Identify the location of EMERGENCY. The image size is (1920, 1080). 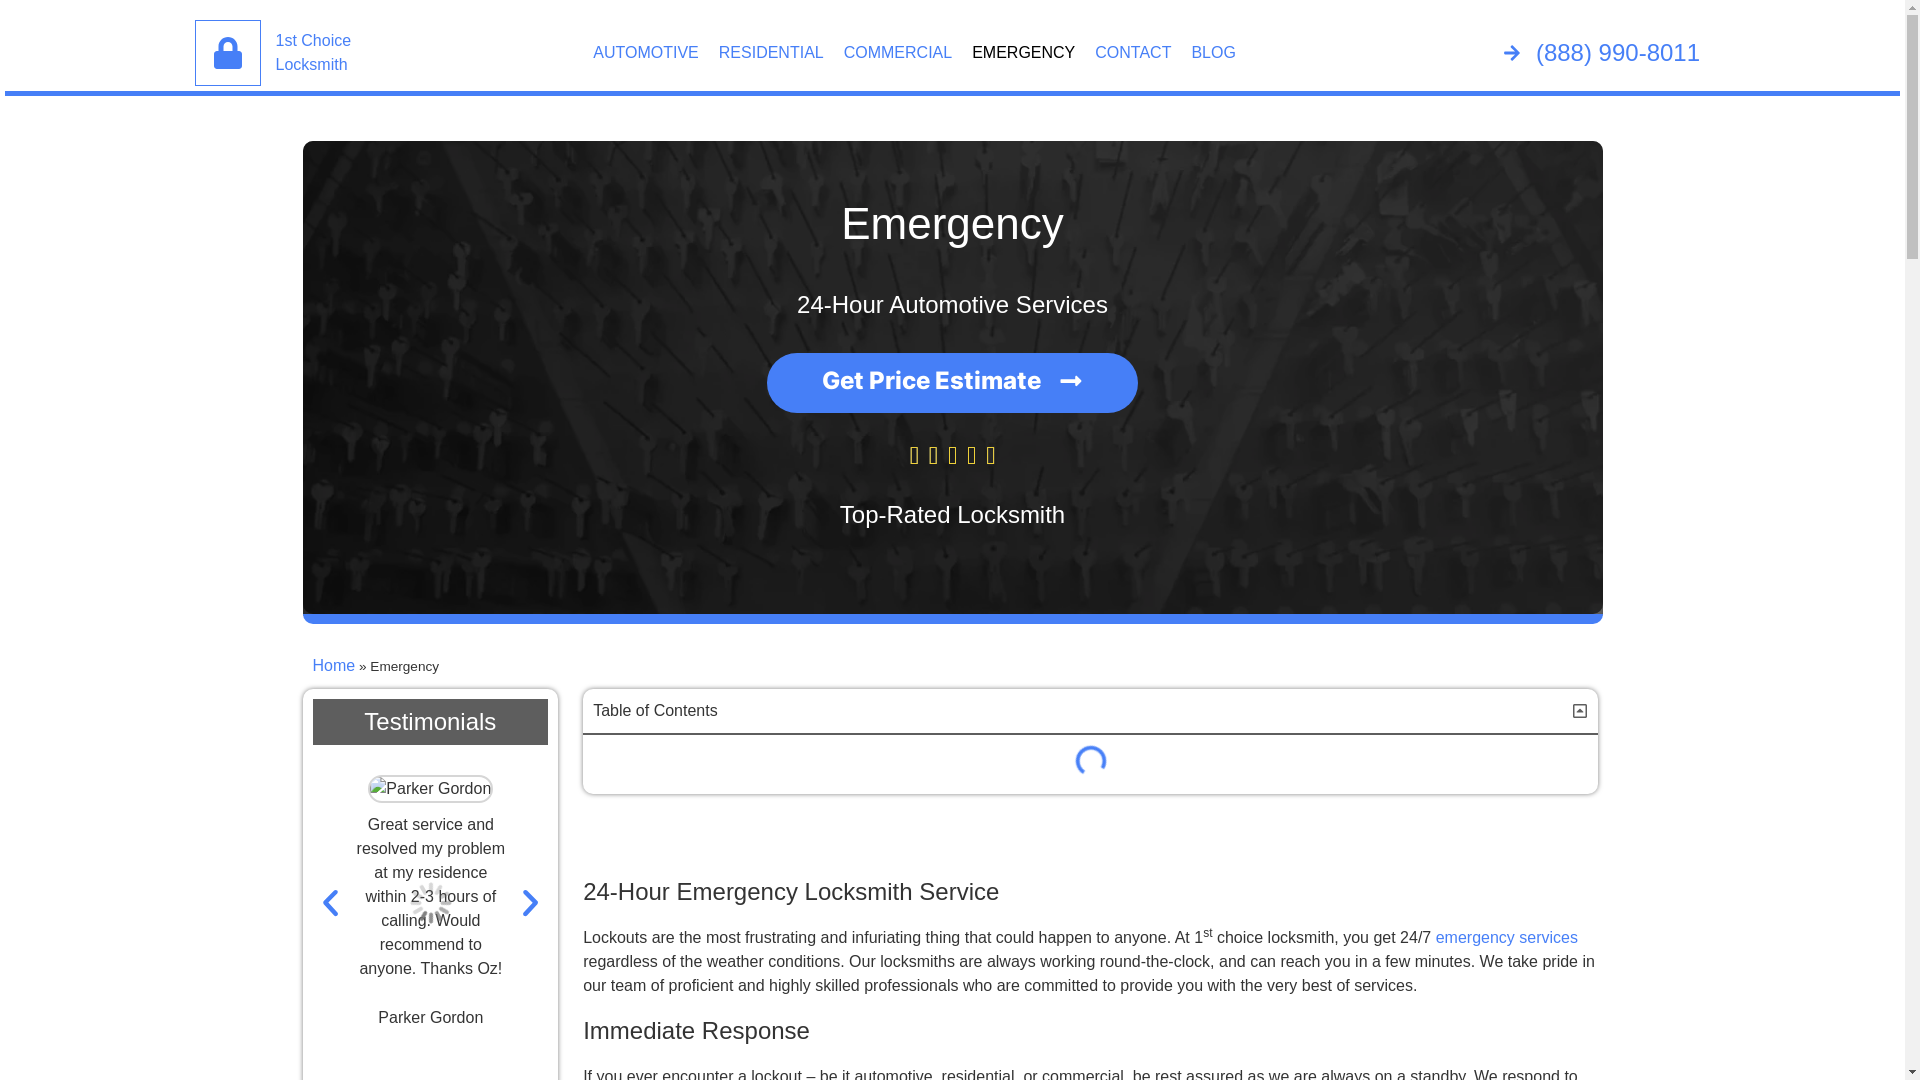
(1024, 52).